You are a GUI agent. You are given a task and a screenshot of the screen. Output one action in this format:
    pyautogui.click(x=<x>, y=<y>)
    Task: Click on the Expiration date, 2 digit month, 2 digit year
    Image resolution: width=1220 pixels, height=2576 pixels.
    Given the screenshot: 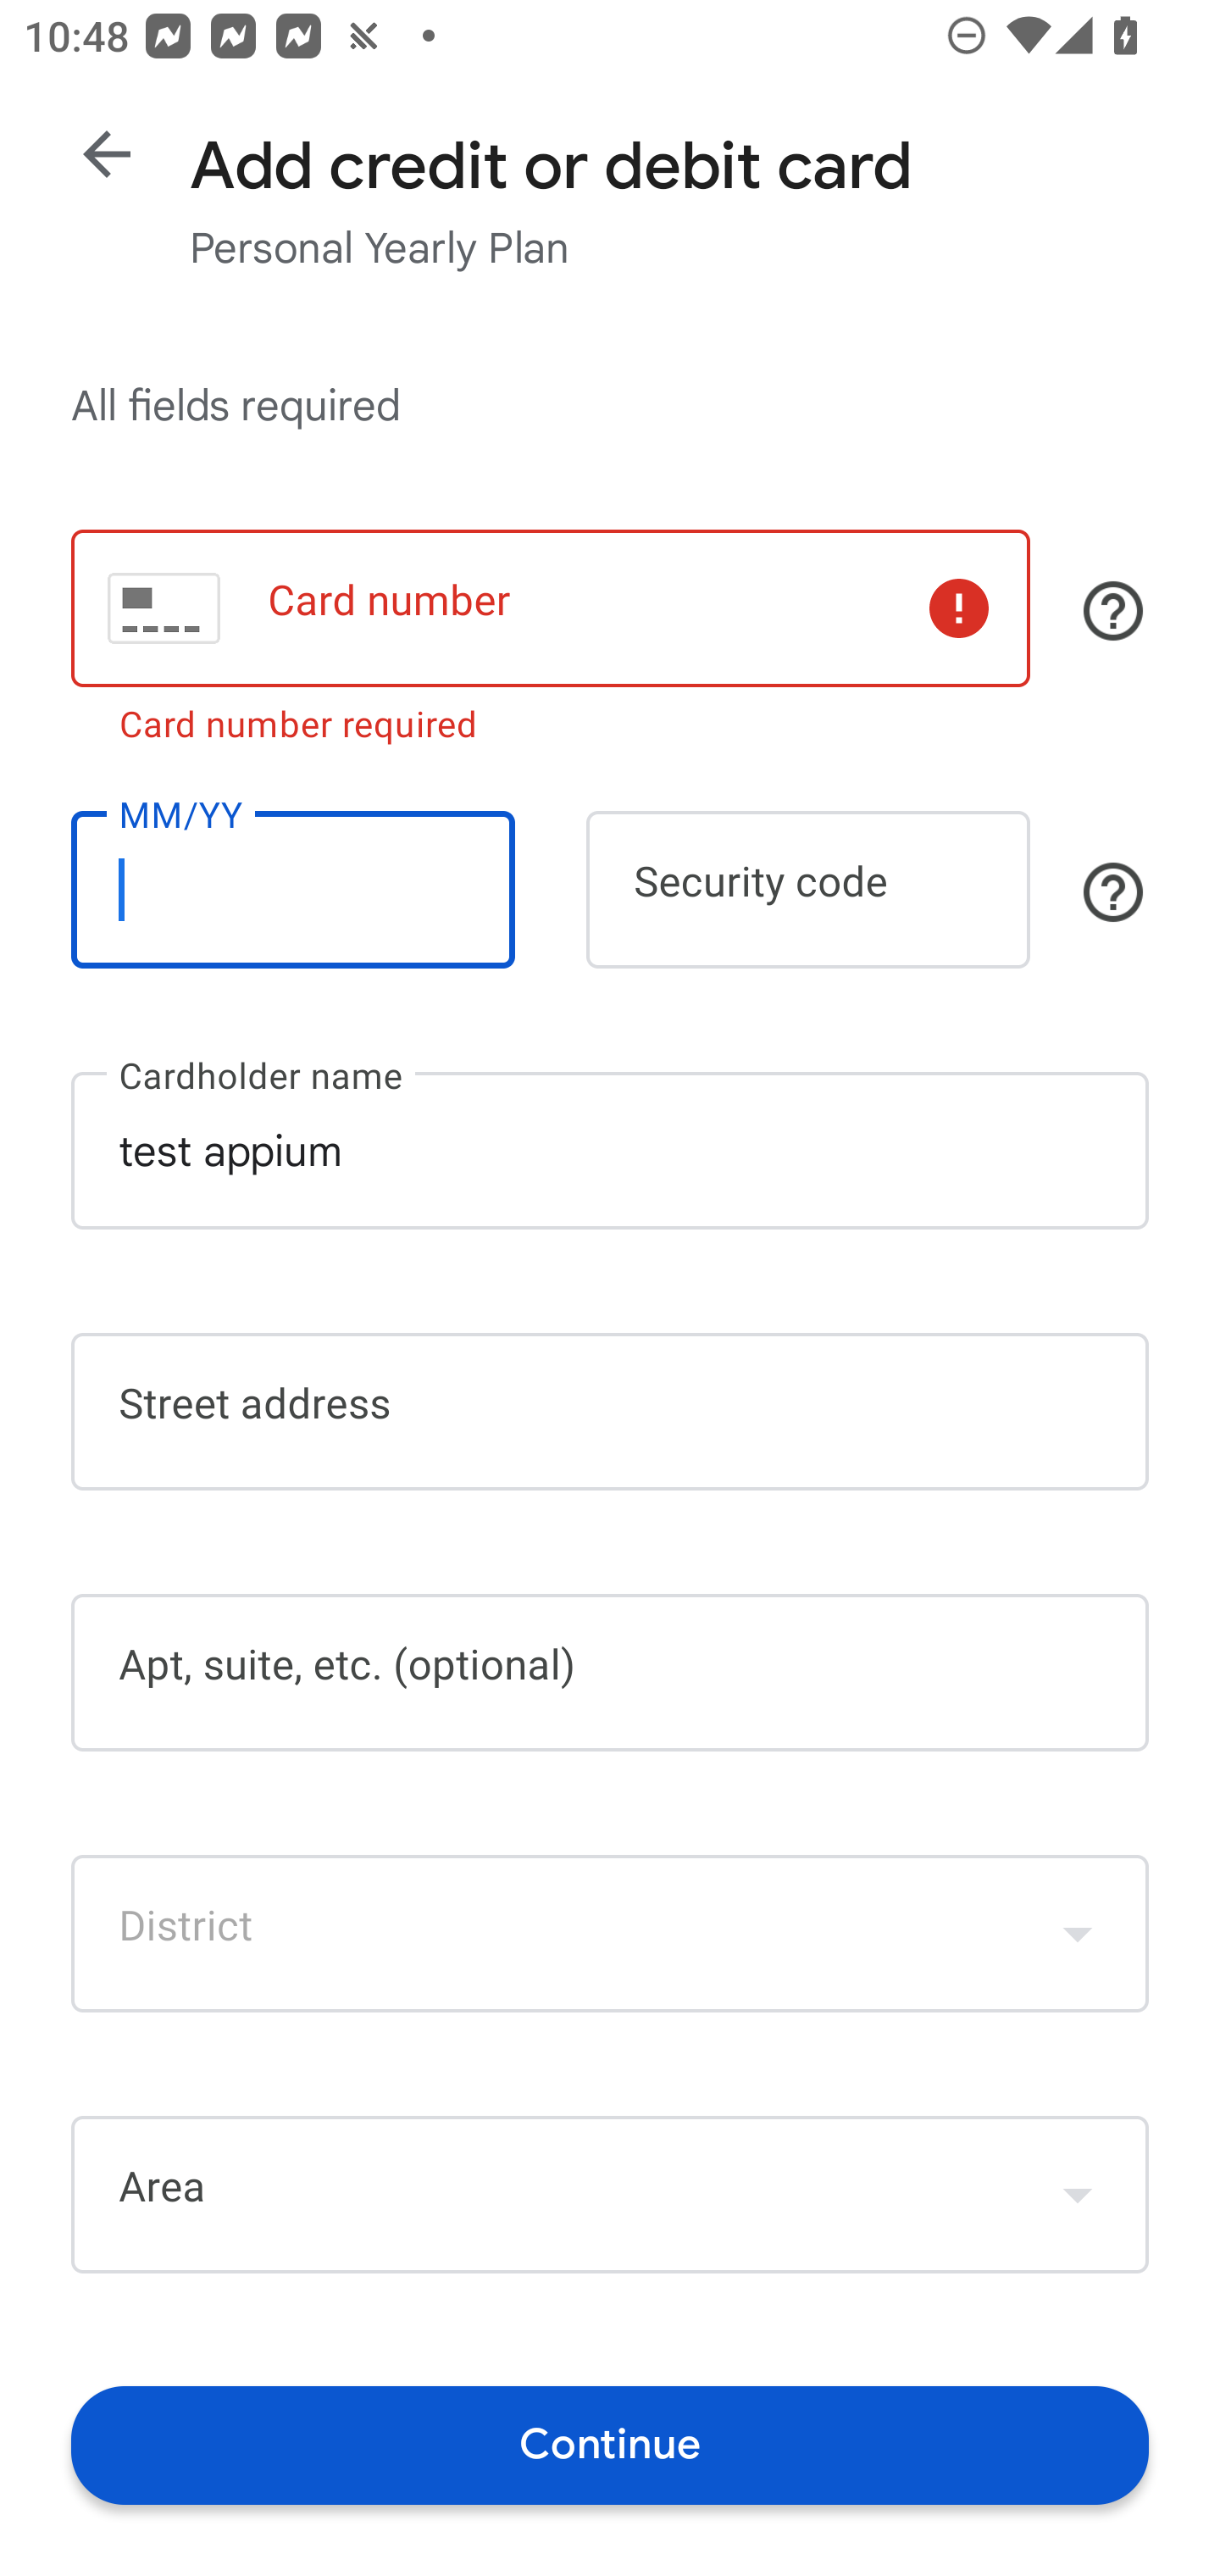 What is the action you would take?
    pyautogui.click(x=292, y=890)
    